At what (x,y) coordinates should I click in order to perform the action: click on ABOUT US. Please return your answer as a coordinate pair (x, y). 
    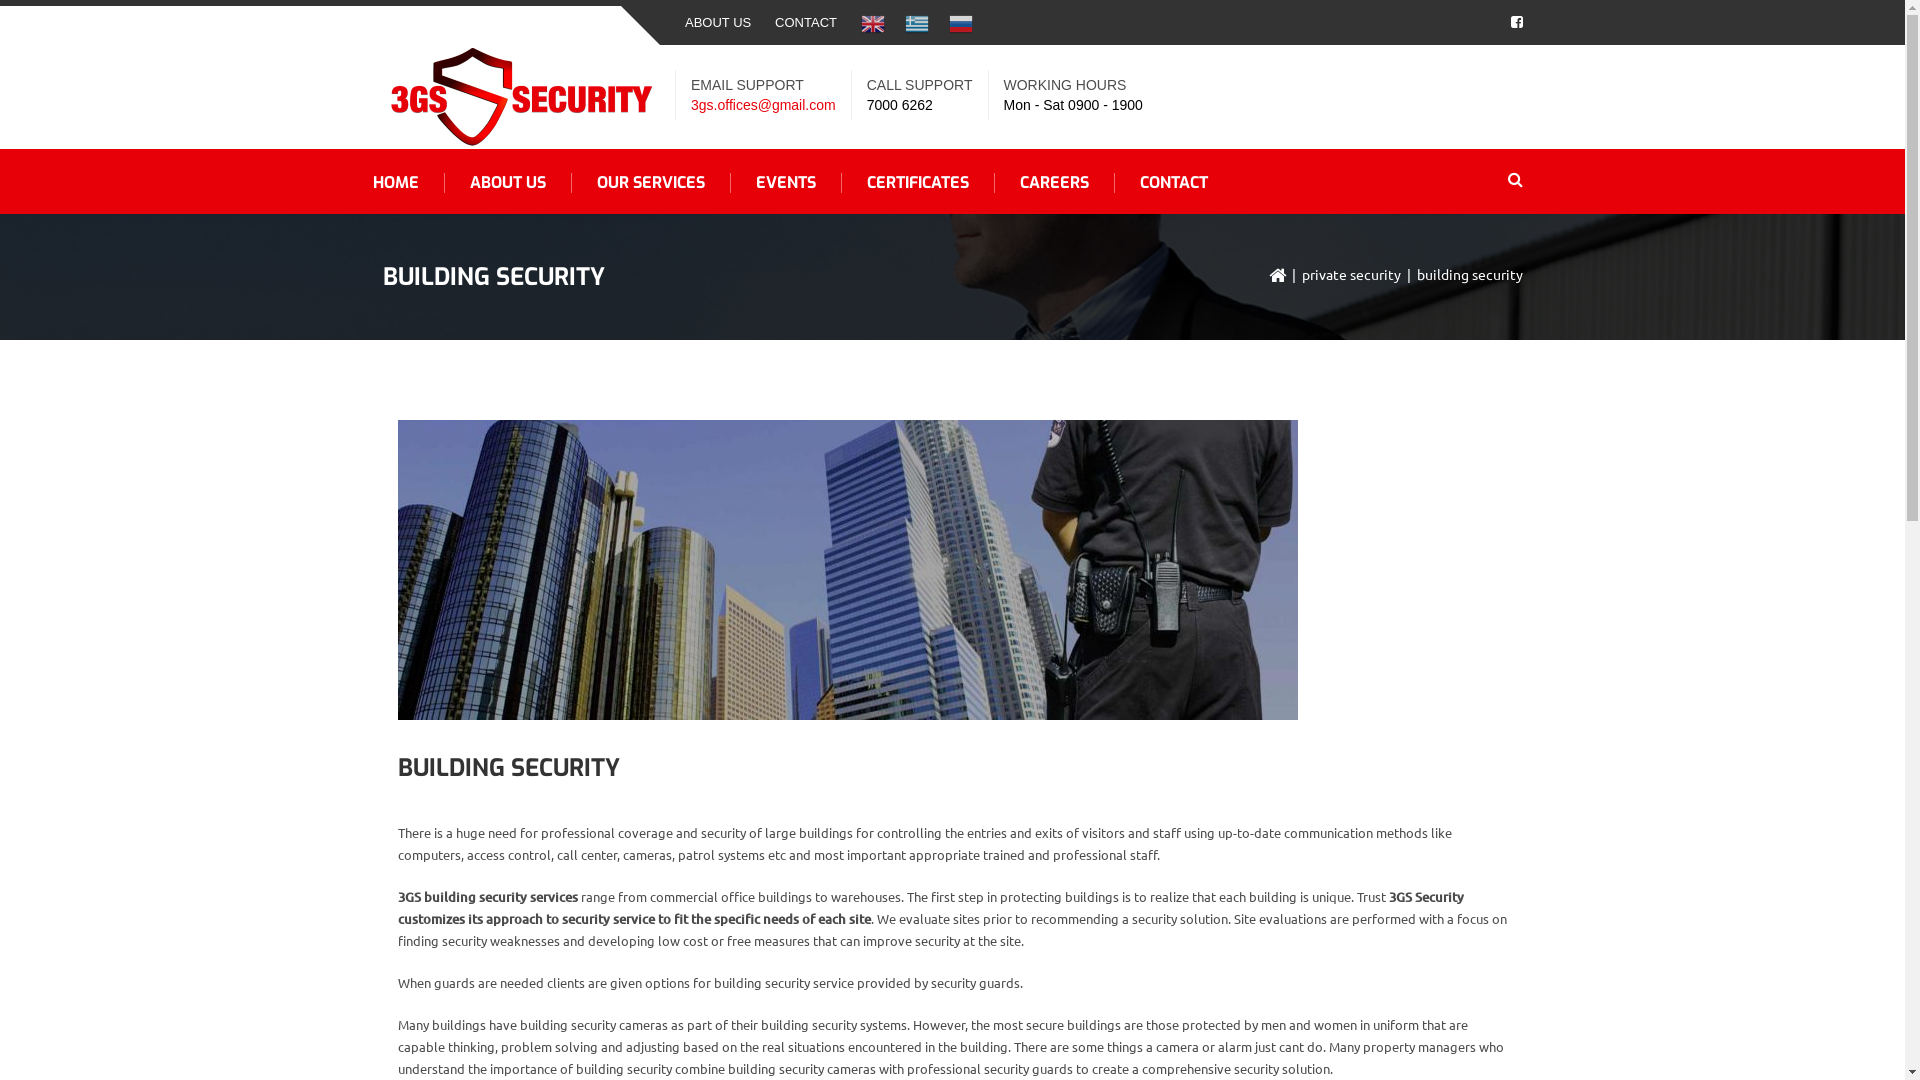
    Looking at the image, I should click on (718, 22).